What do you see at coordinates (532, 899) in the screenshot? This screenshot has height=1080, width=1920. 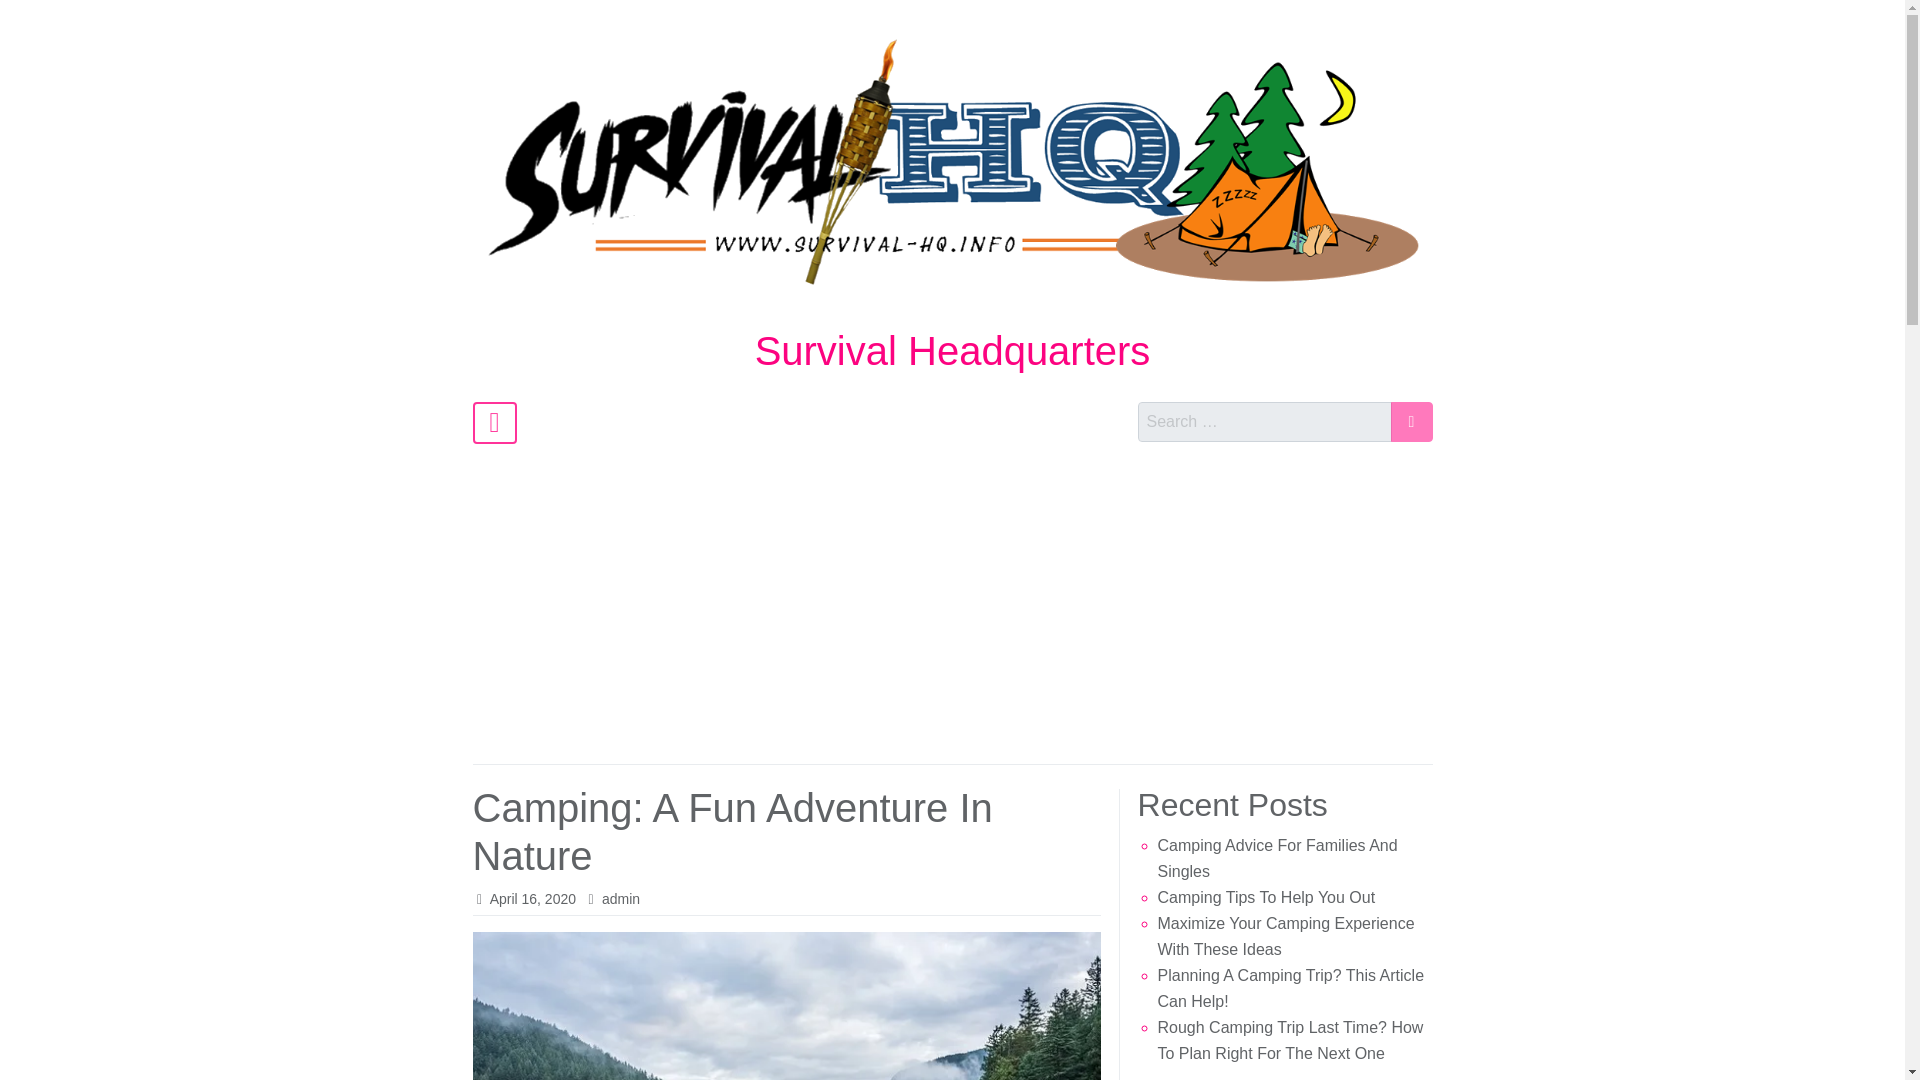 I see `April 16, 2020` at bounding box center [532, 899].